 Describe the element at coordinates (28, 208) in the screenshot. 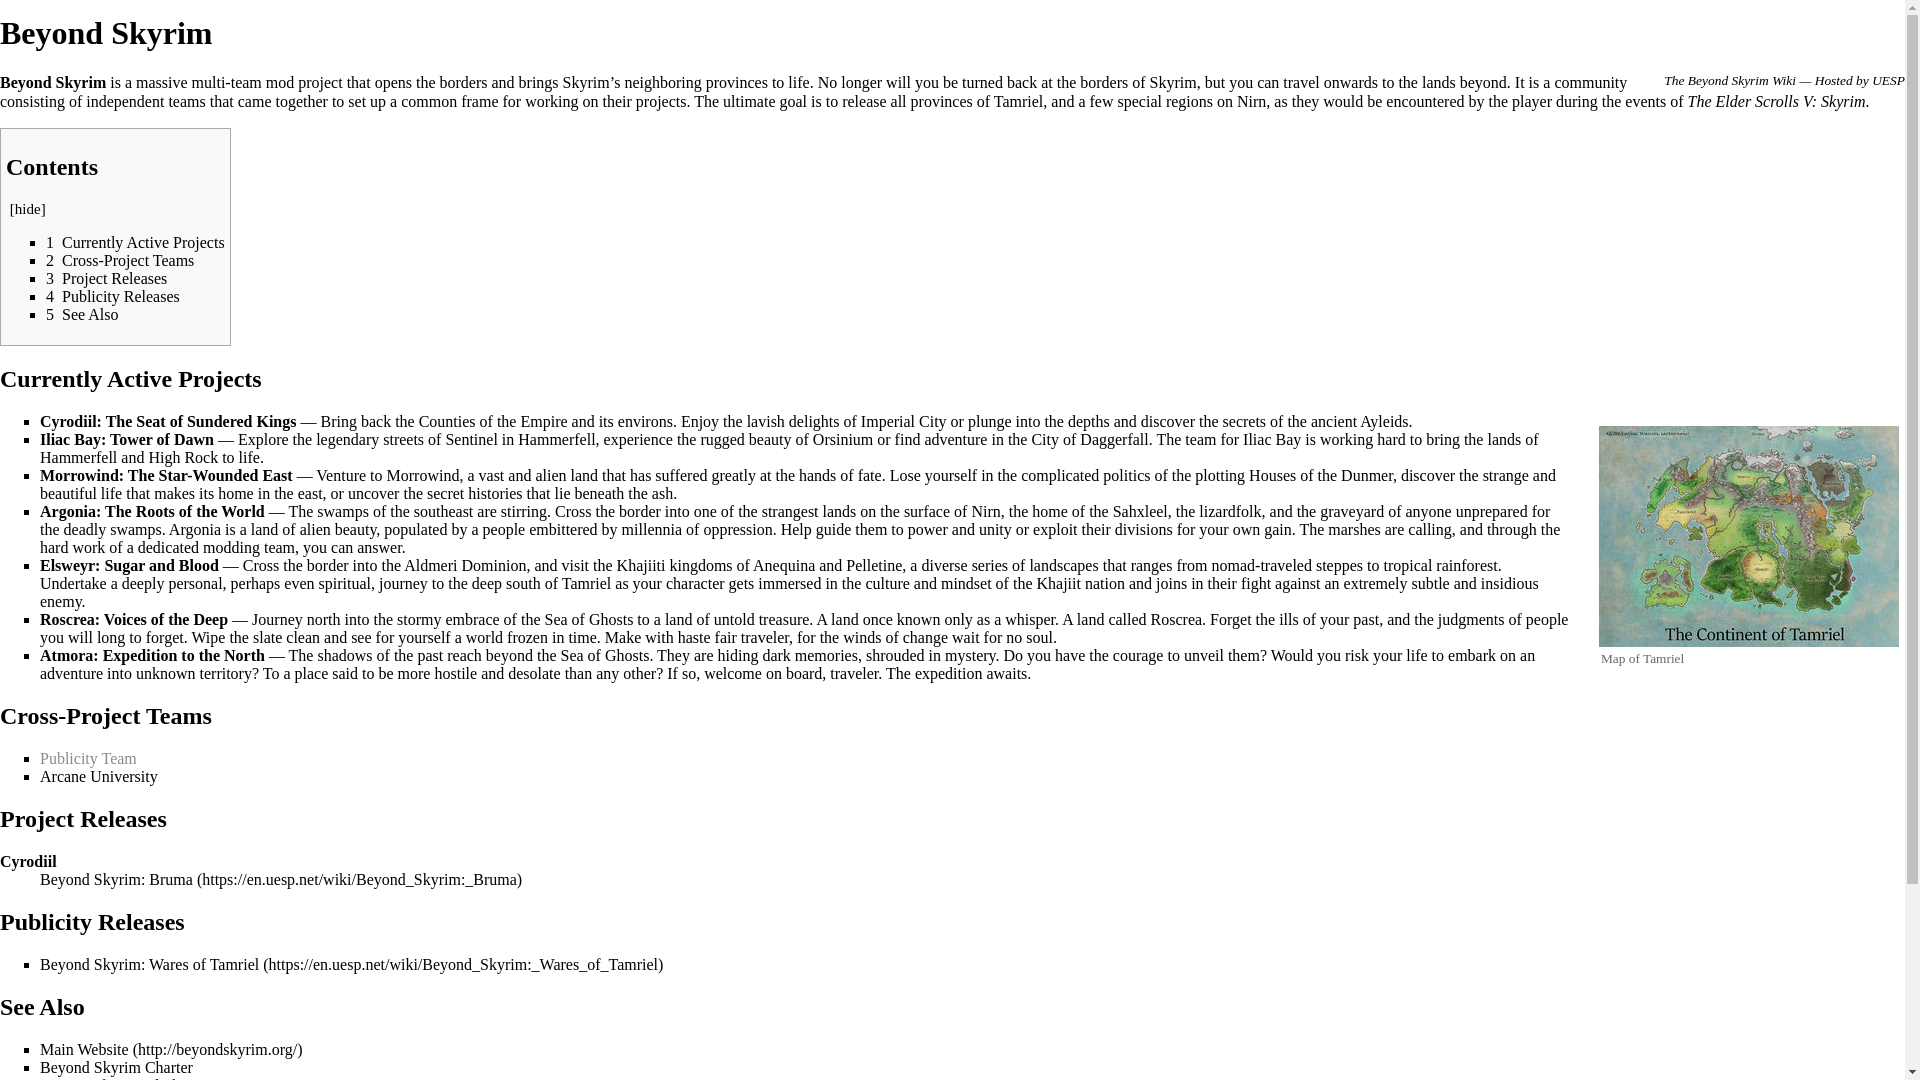

I see `hide` at that location.